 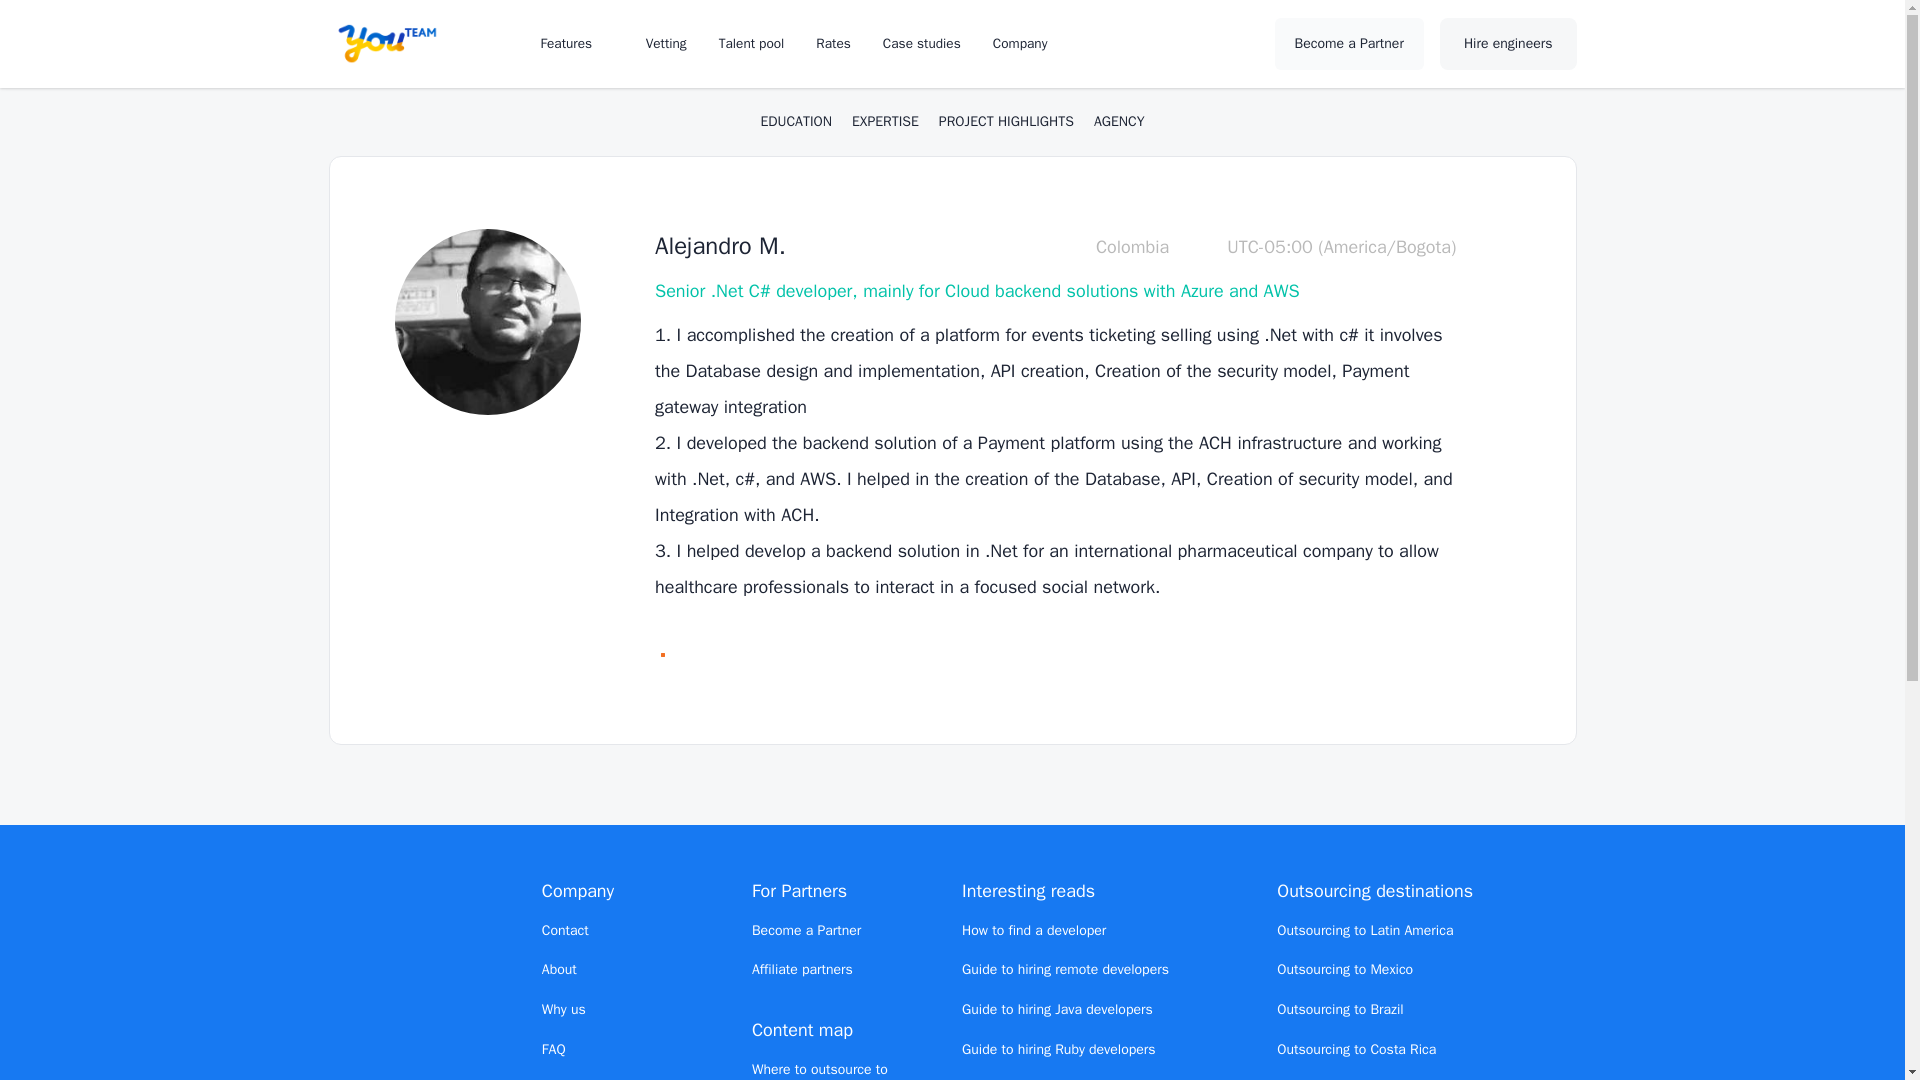 What do you see at coordinates (806, 930) in the screenshot?
I see `Become a Partner` at bounding box center [806, 930].